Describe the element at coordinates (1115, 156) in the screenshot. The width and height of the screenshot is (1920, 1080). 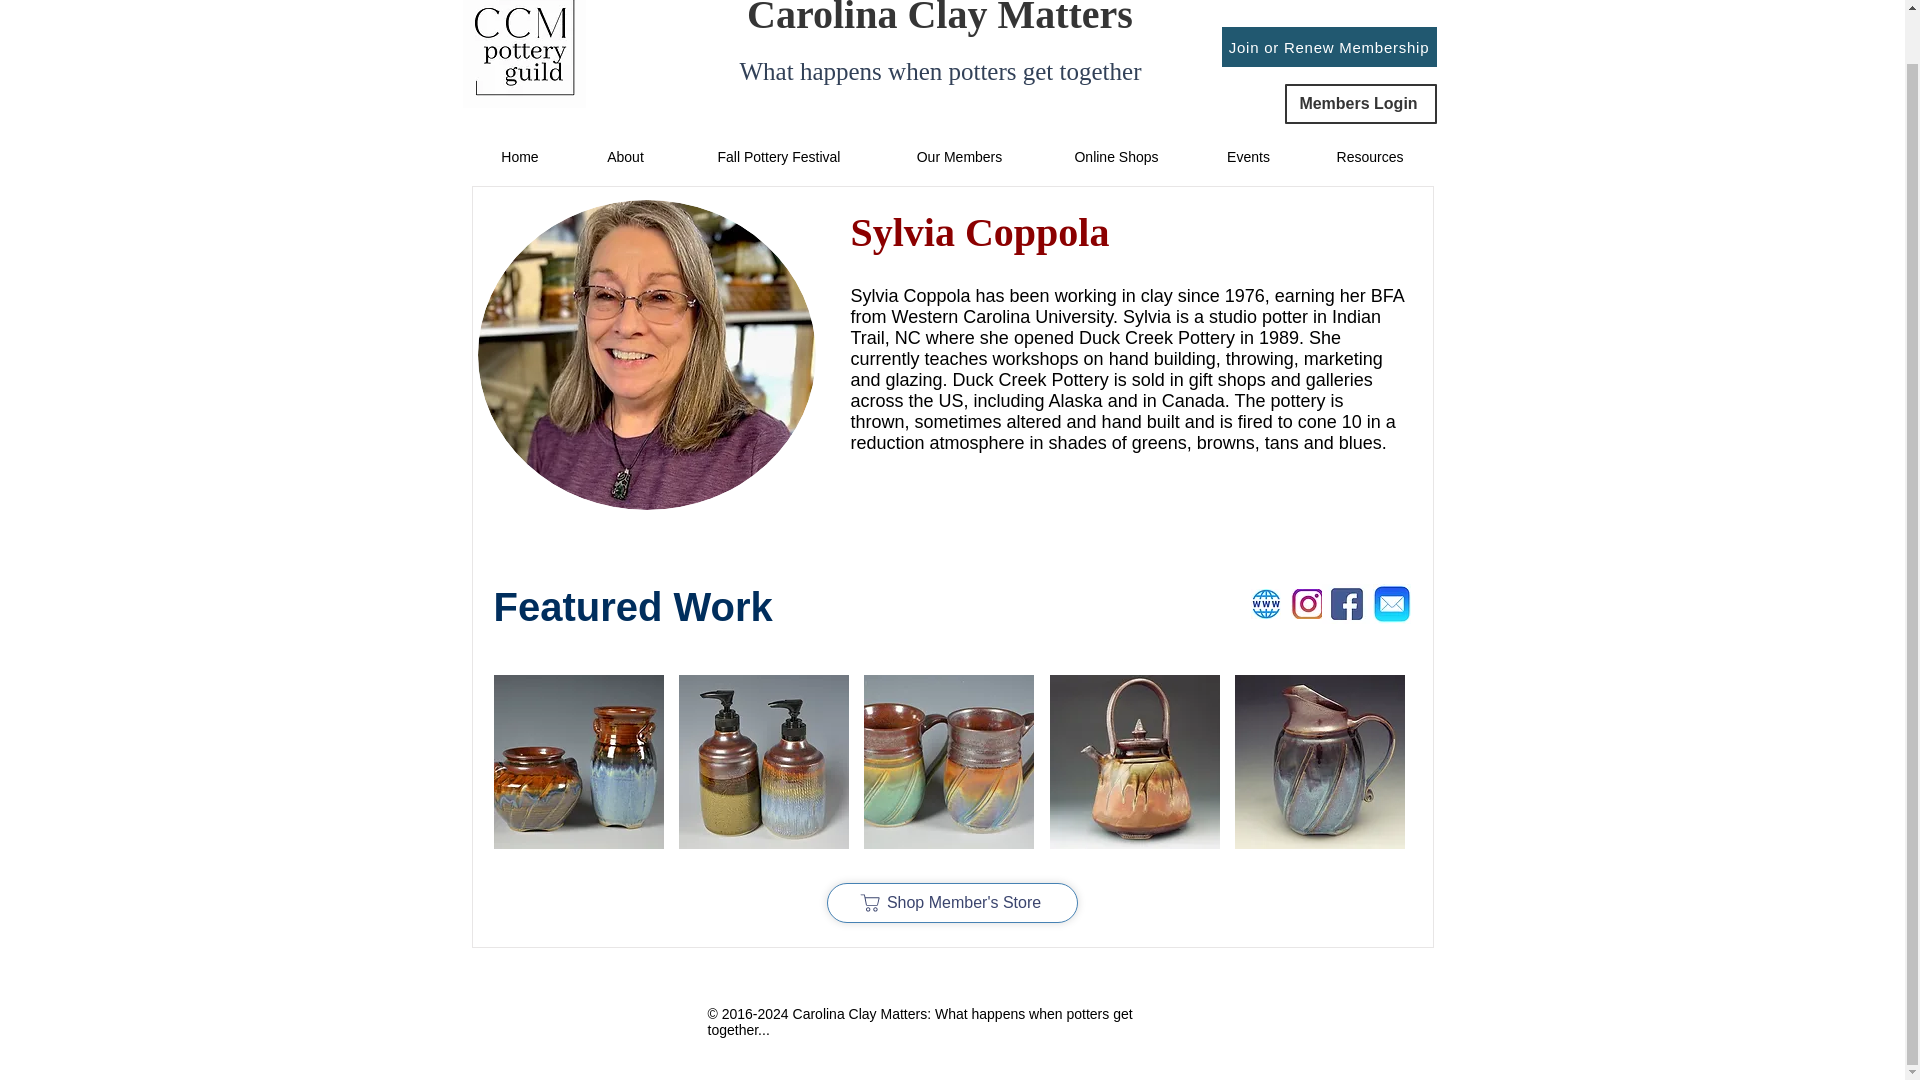
I see `Online Shops` at that location.